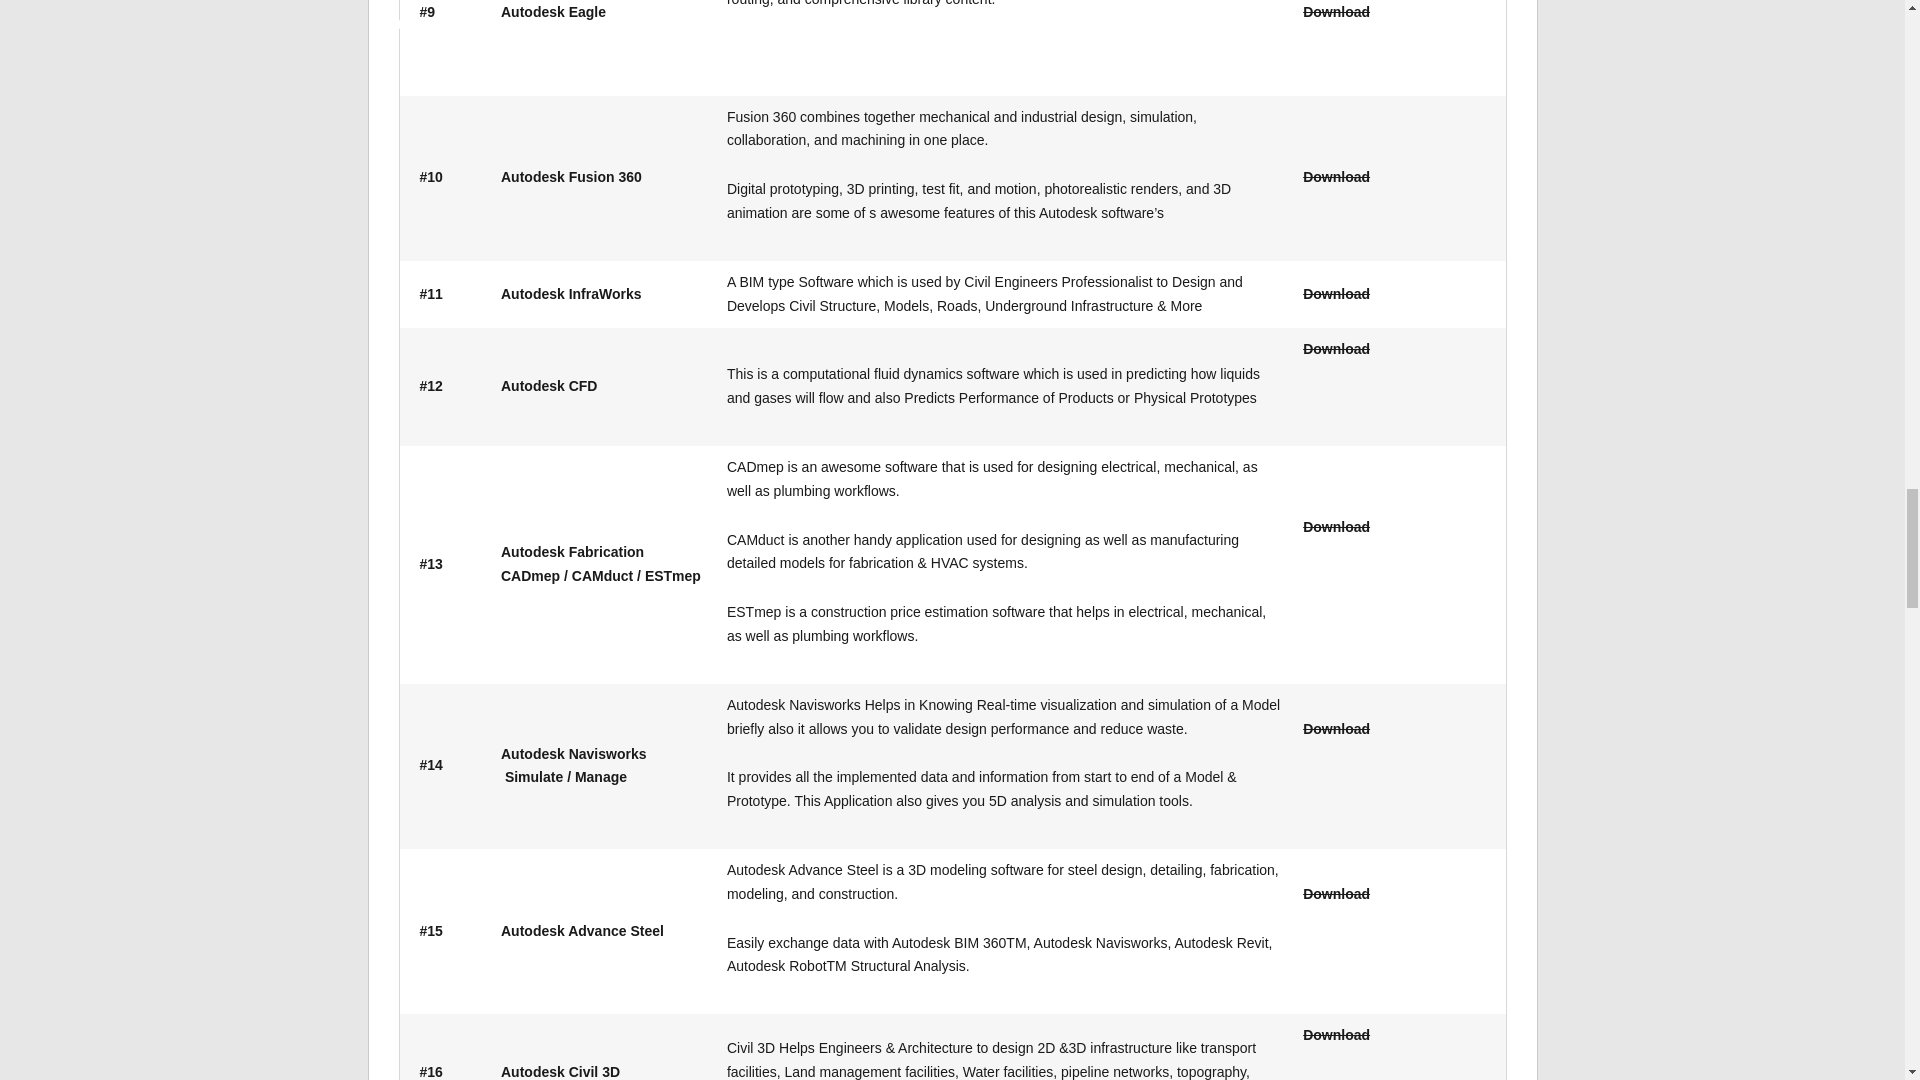 Image resolution: width=1920 pixels, height=1080 pixels. I want to click on Download, so click(1336, 12).